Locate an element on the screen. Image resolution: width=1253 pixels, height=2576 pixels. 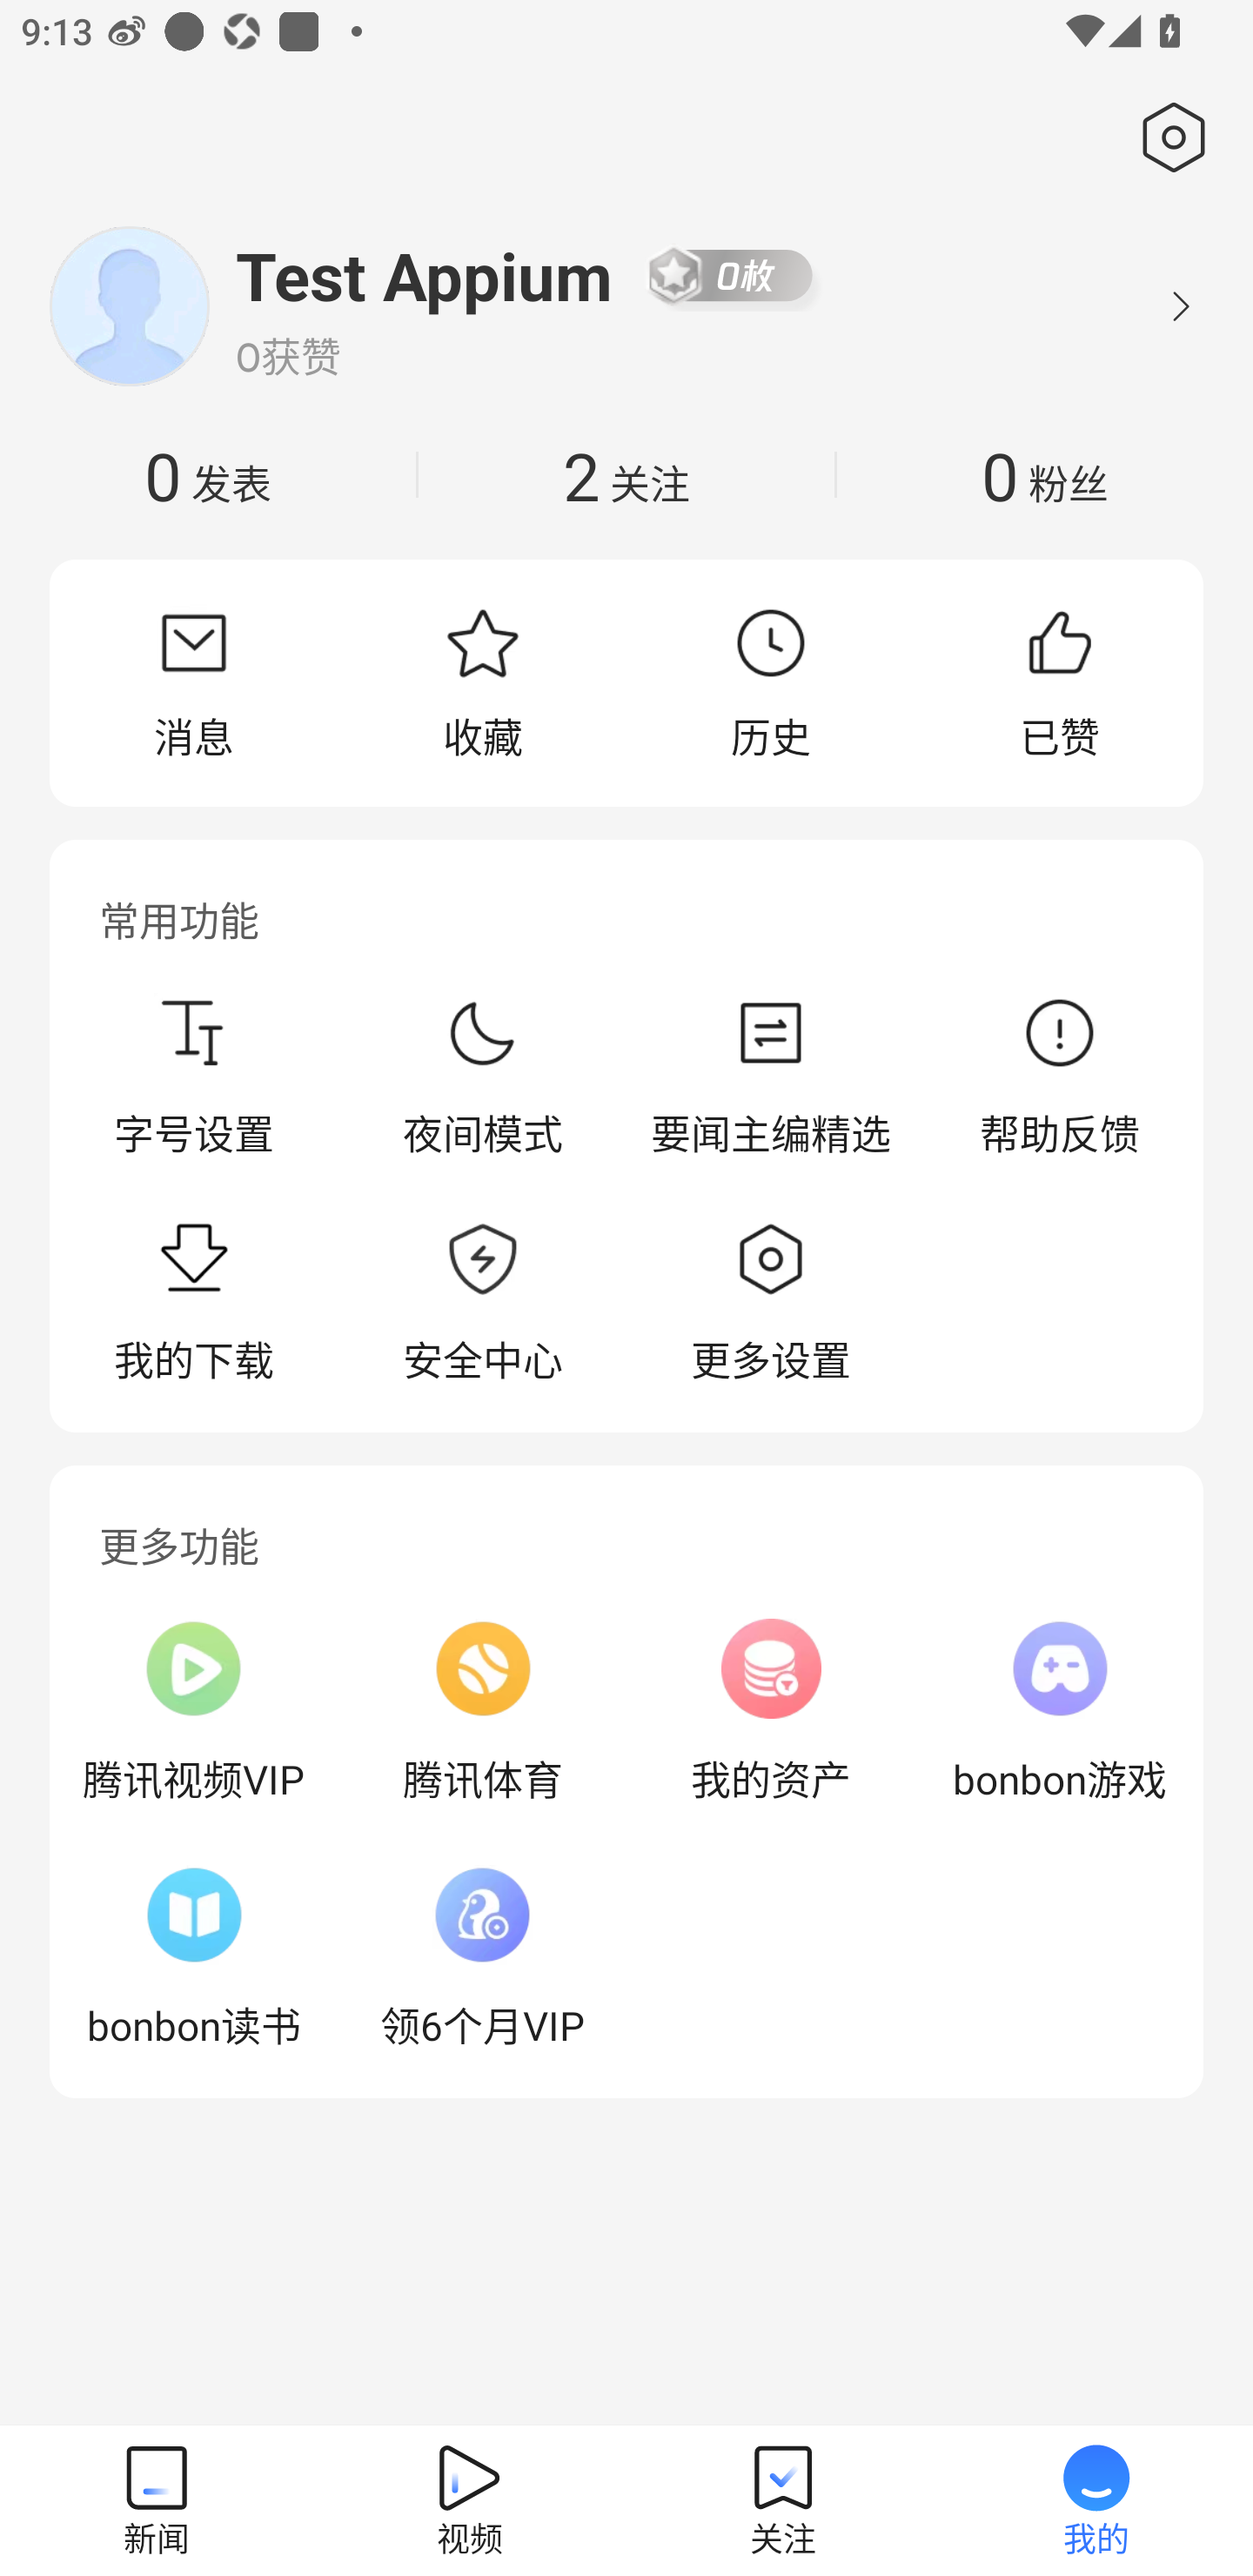
我的资产，可点击 is located at coordinates (771, 1711).